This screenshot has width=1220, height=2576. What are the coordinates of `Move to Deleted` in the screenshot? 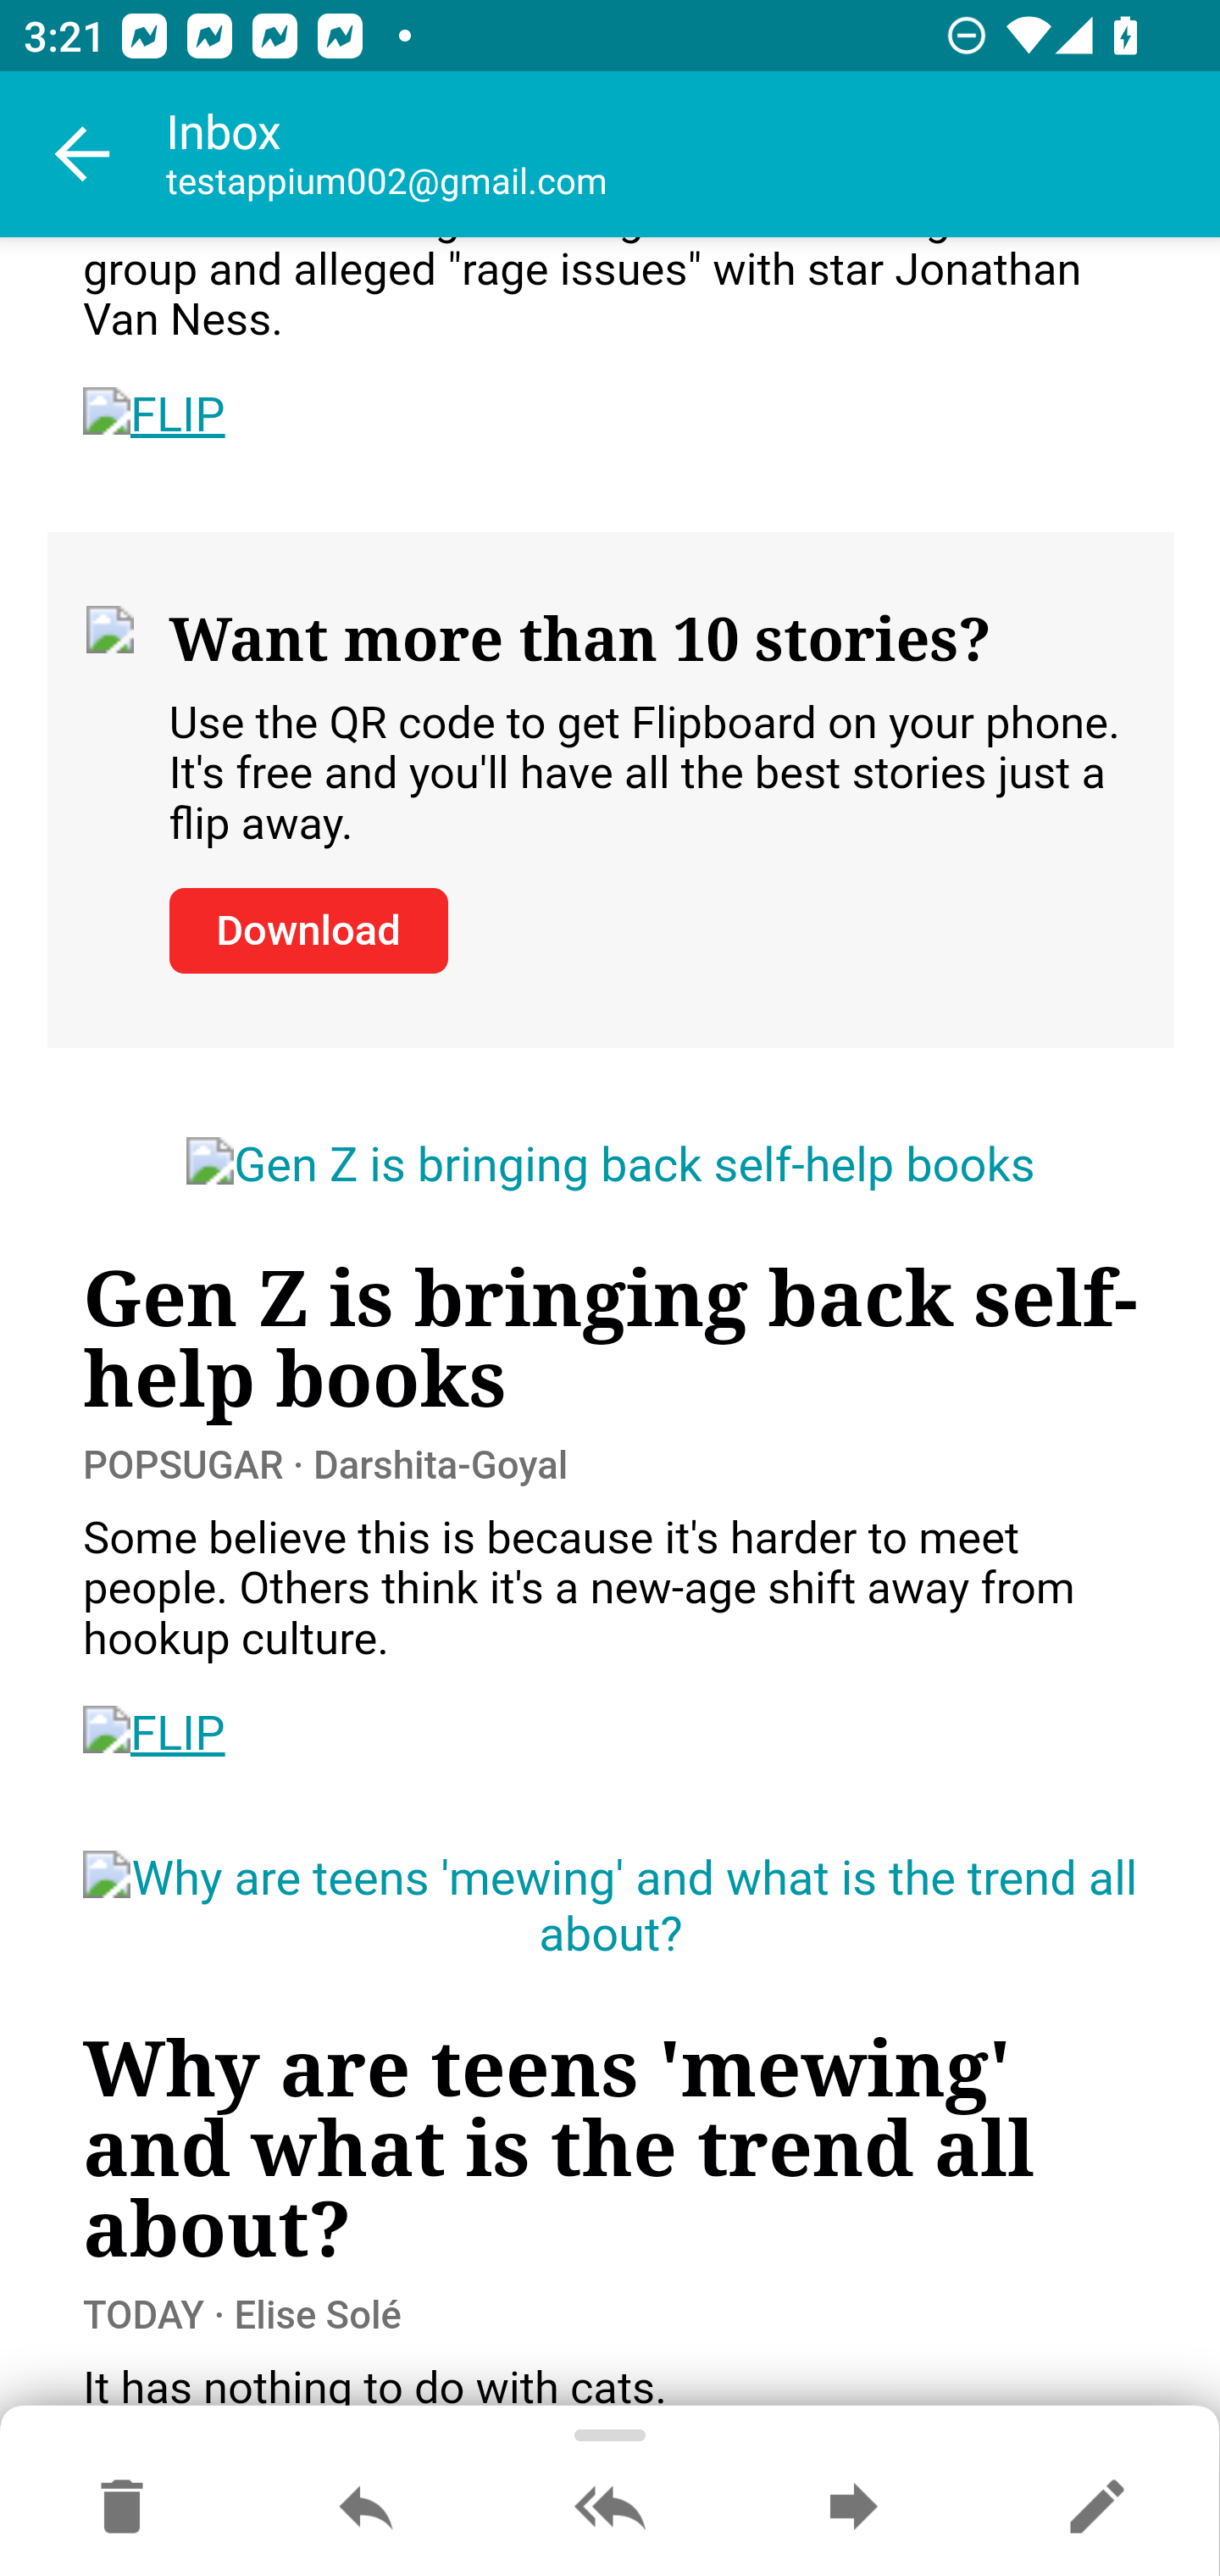 It's located at (122, 2508).